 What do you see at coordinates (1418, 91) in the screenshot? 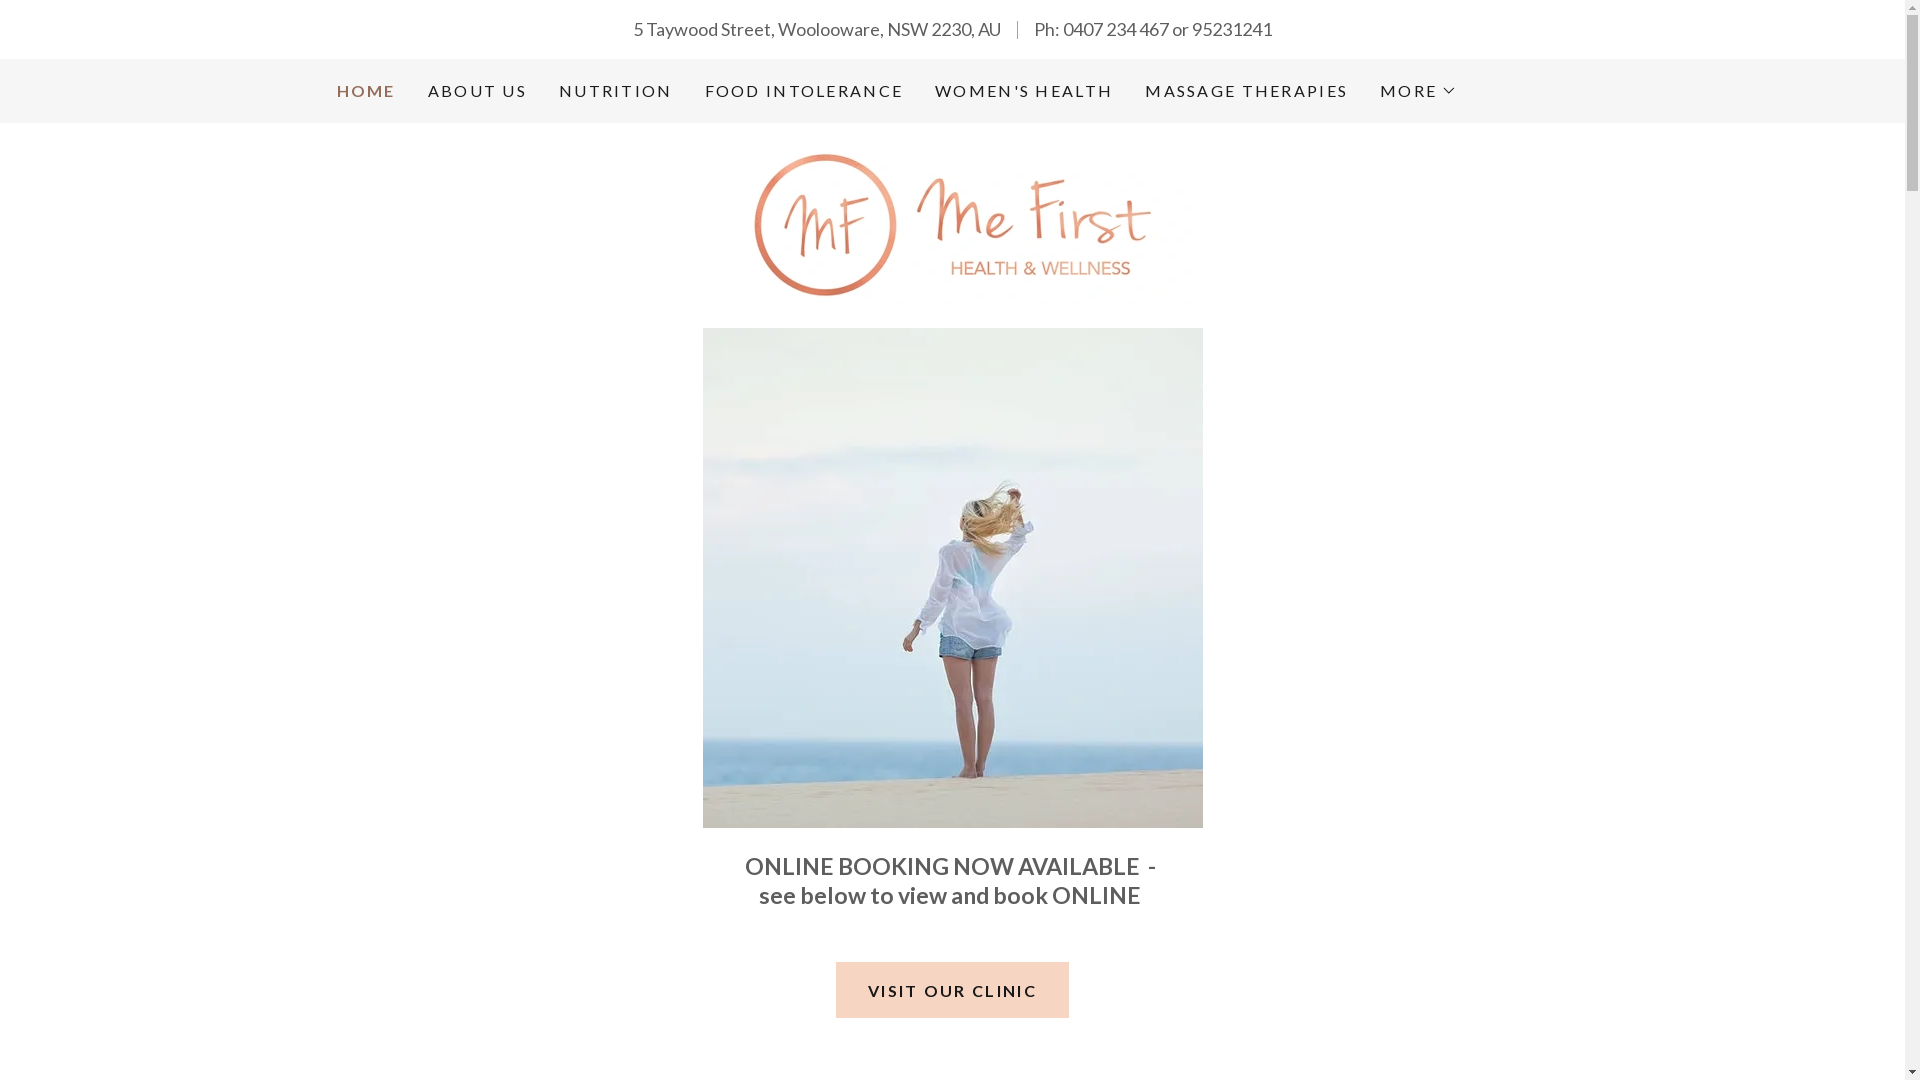
I see `MORE` at bounding box center [1418, 91].